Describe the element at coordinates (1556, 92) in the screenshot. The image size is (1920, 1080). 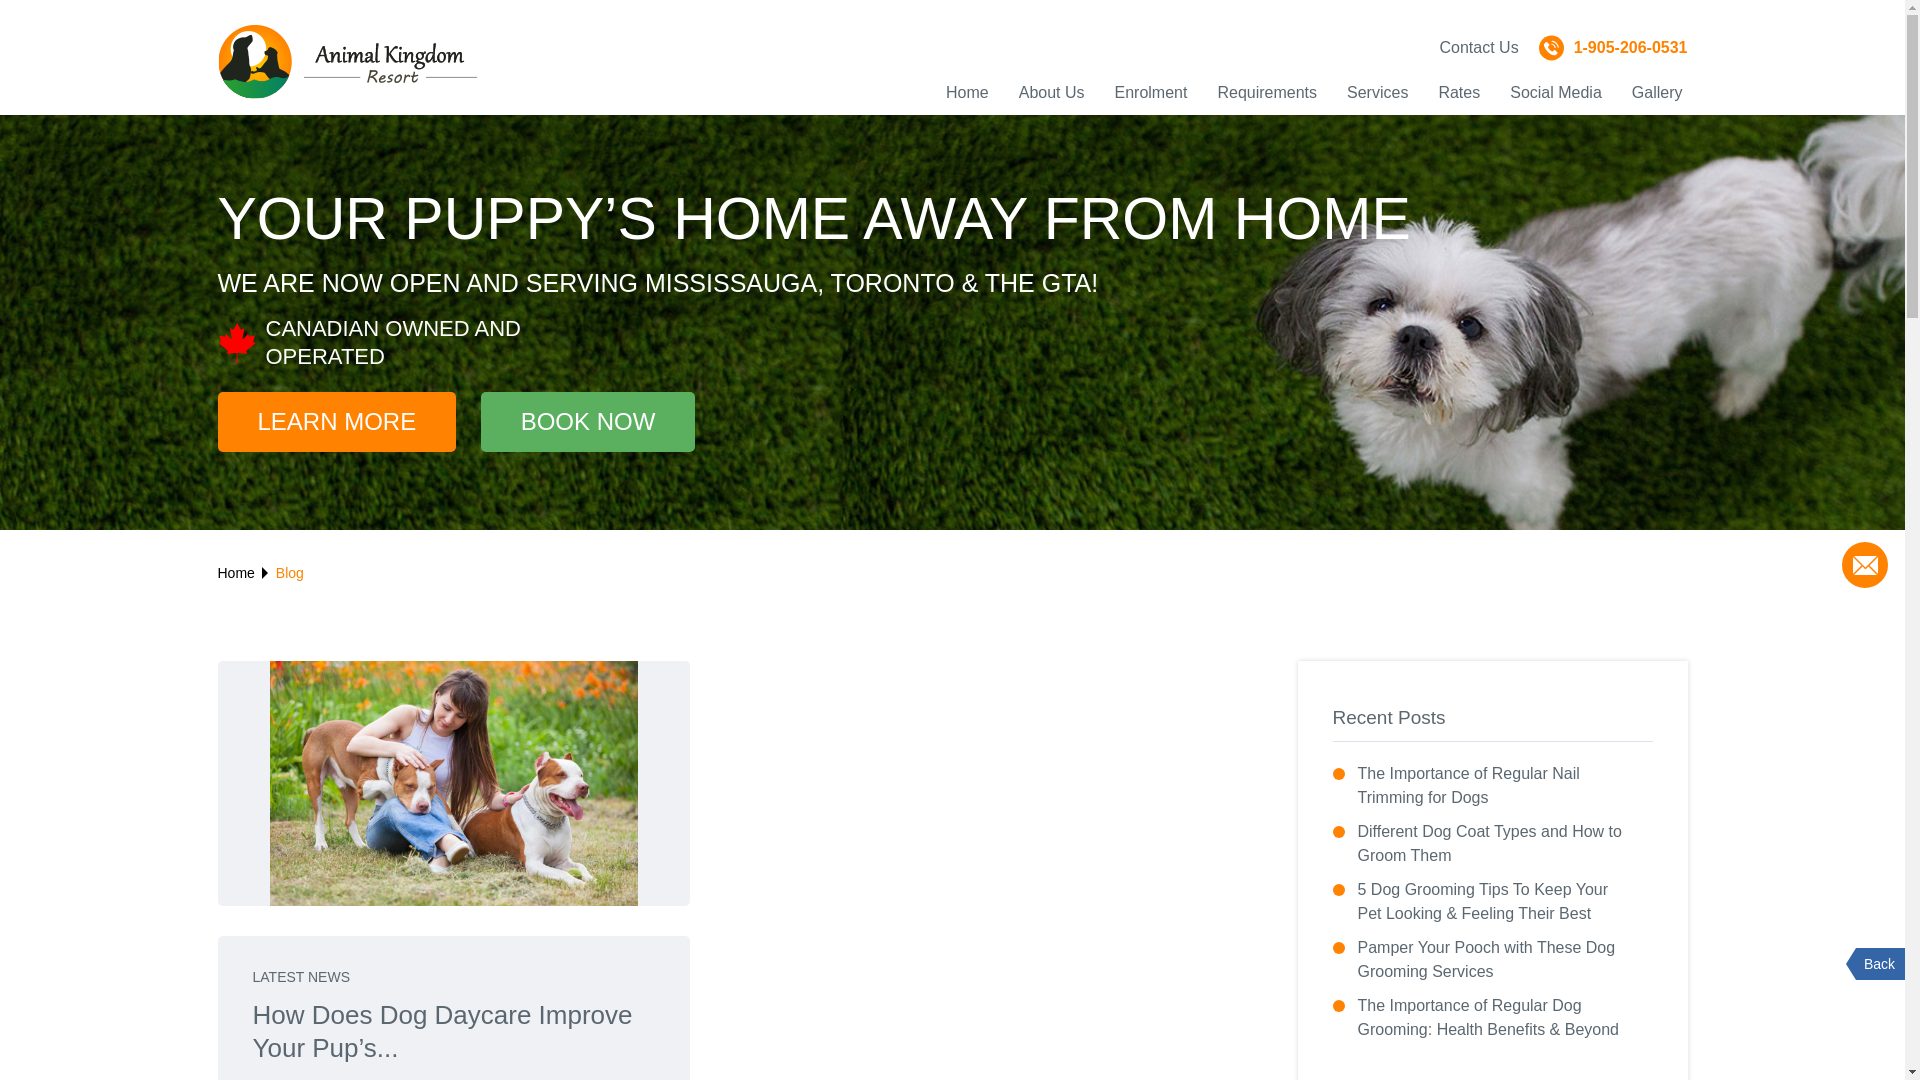
I see `Social Media` at that location.